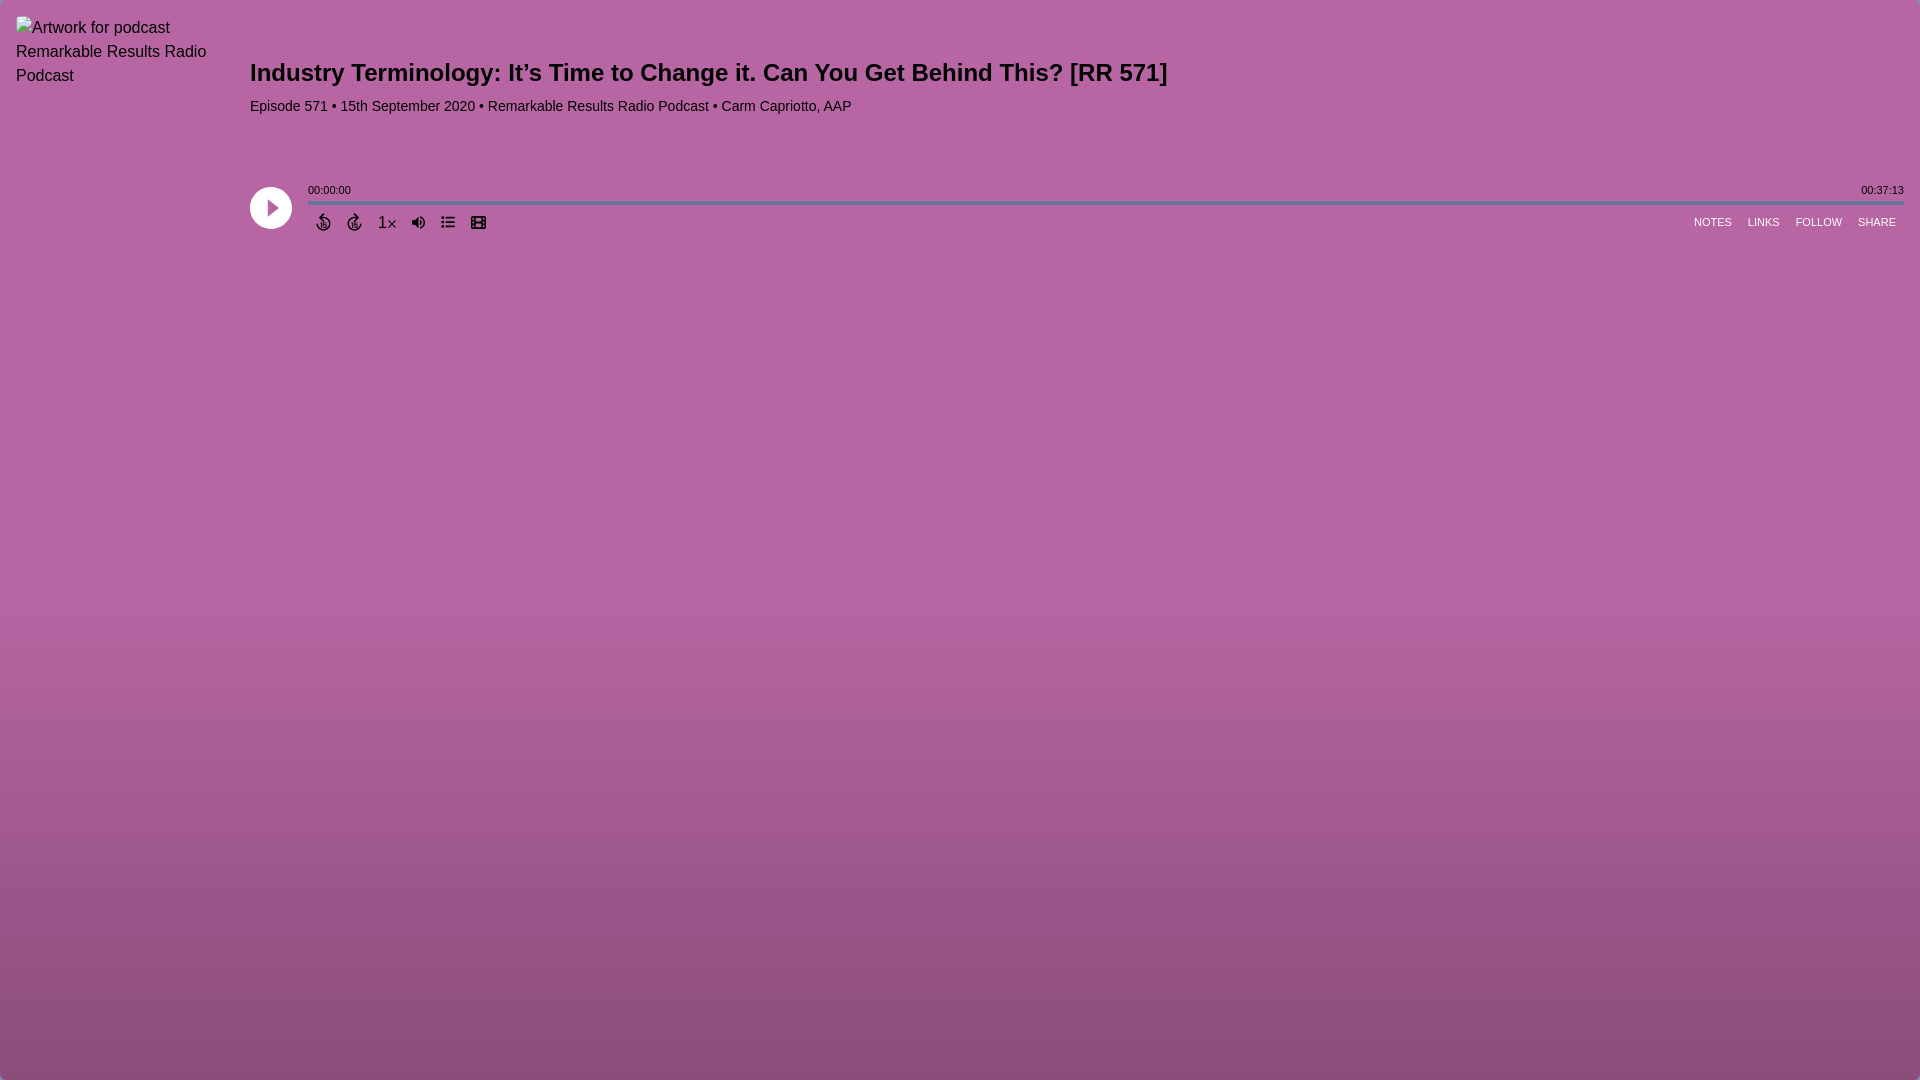  What do you see at coordinates (386, 222) in the screenshot?
I see `1` at bounding box center [386, 222].